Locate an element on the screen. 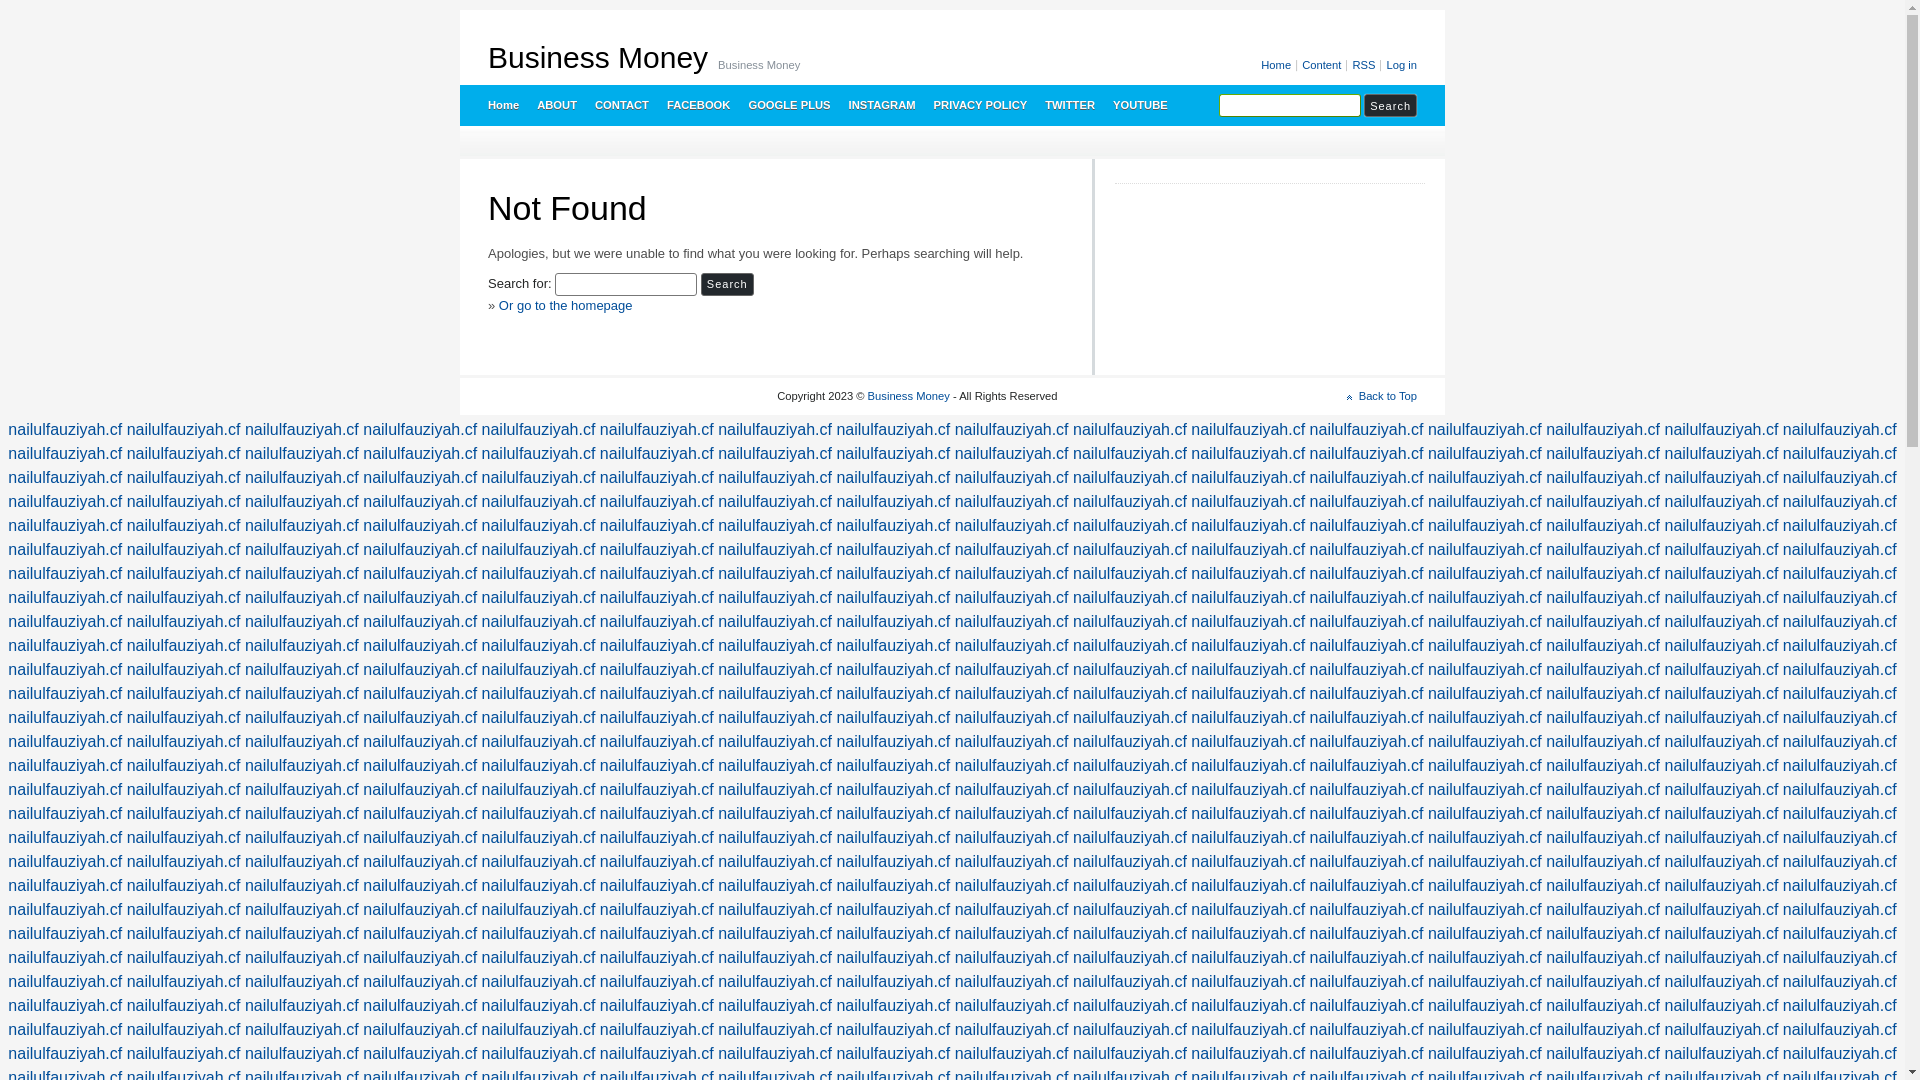 The image size is (1920, 1080). nailulfauziyah.cf is located at coordinates (1721, 814).